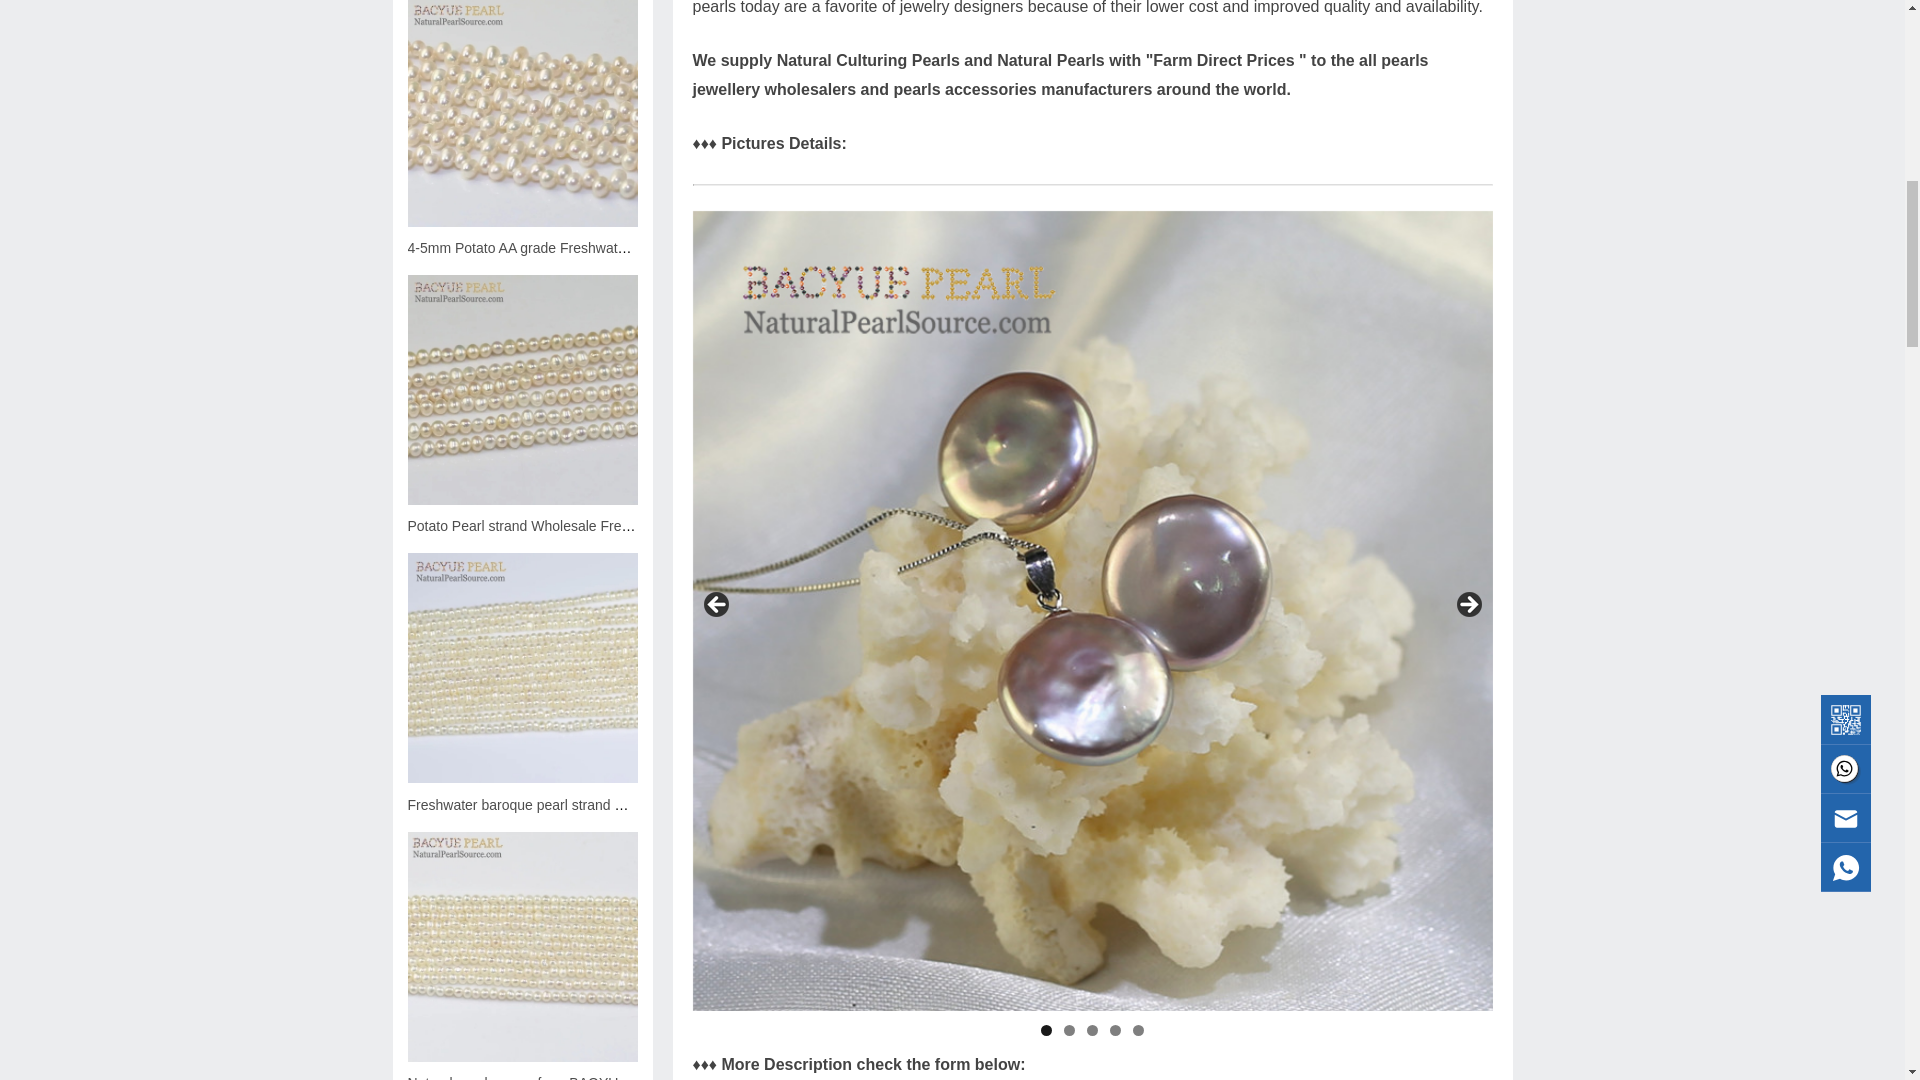 The height and width of the screenshot is (1080, 1920). I want to click on Natural pearl source from BAOYUE PEARL, so click(522, 946).